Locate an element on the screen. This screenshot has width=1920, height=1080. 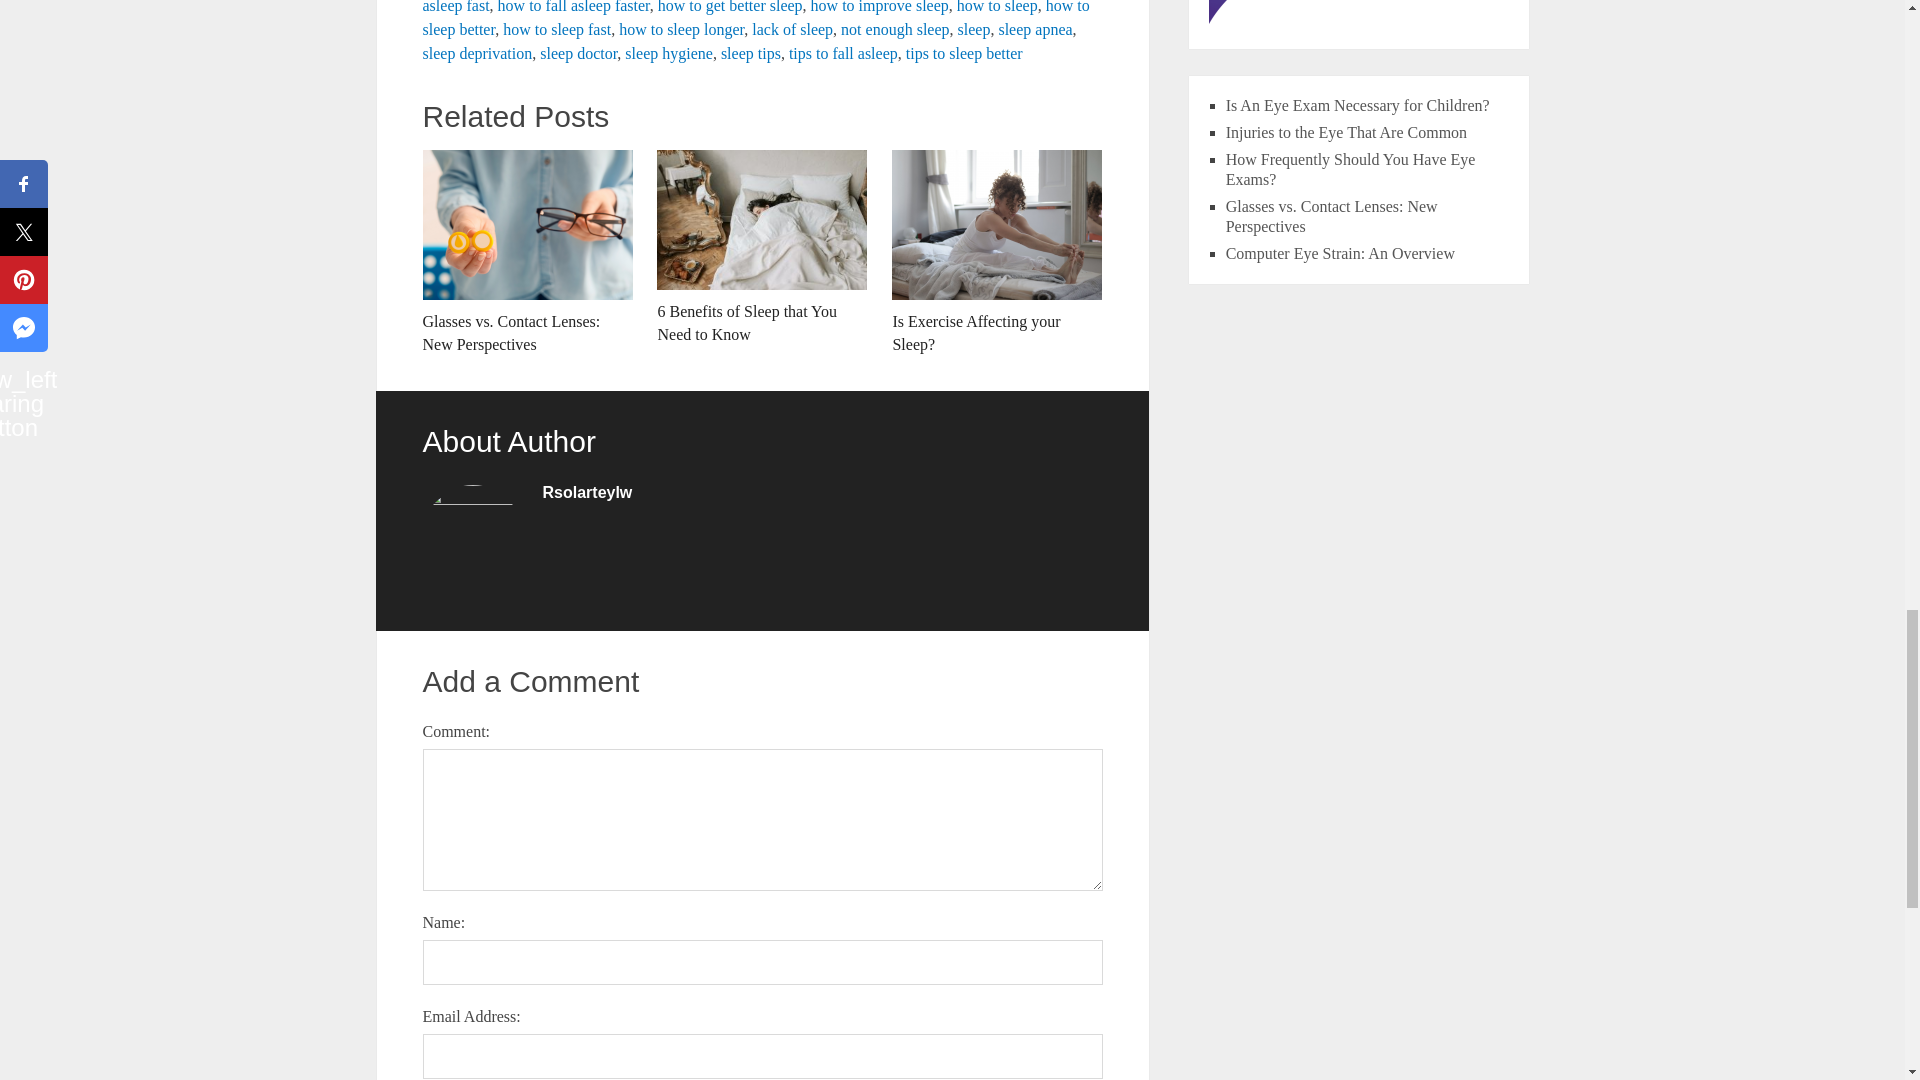
lack of sleep is located at coordinates (792, 28).